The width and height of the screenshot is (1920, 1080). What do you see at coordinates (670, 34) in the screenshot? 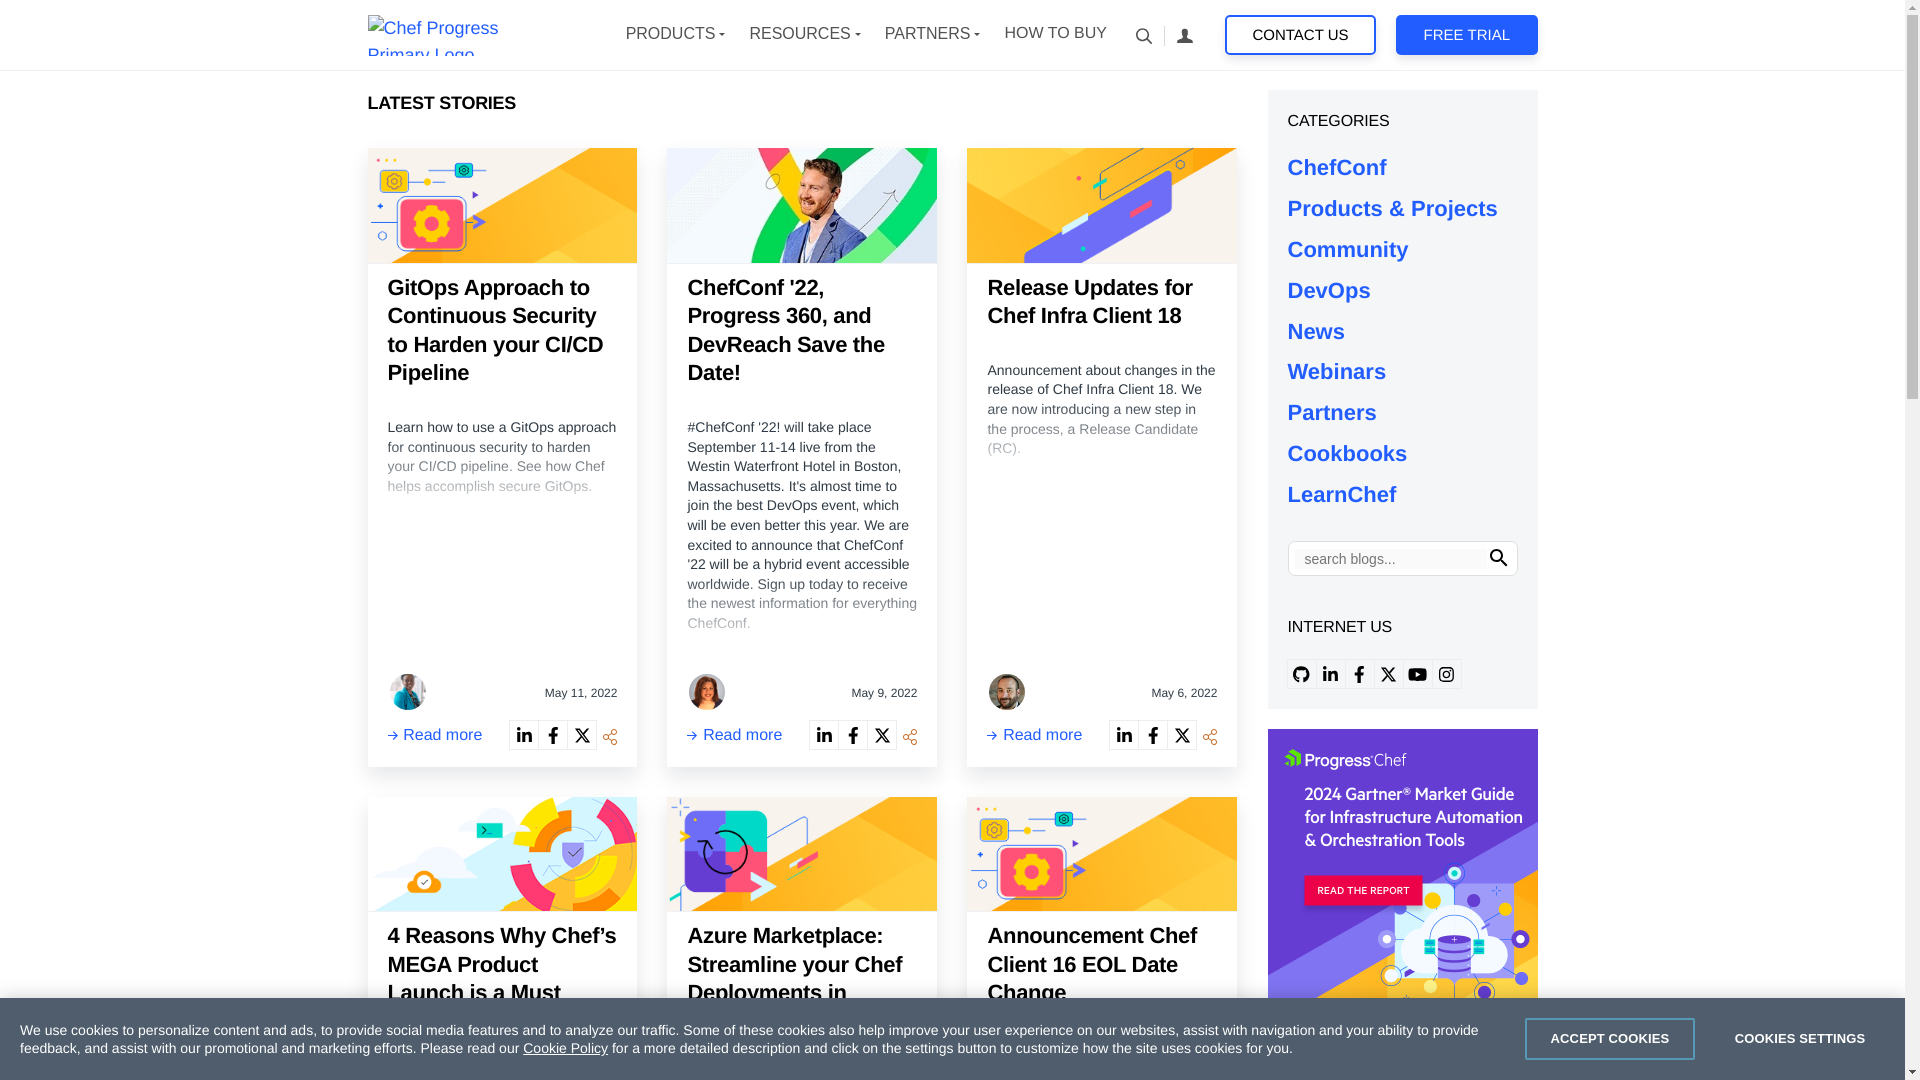
I see `PRODUCTS` at bounding box center [670, 34].